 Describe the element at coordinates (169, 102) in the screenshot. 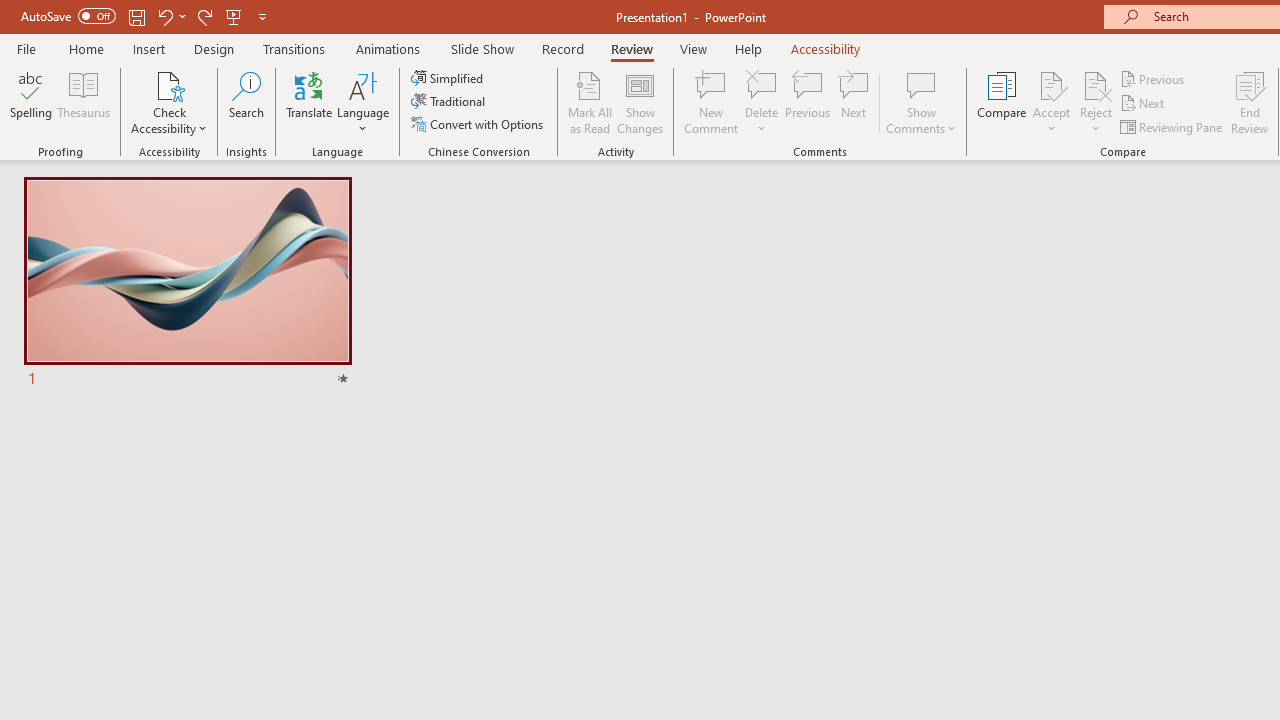

I see `Check Accessibility` at that location.